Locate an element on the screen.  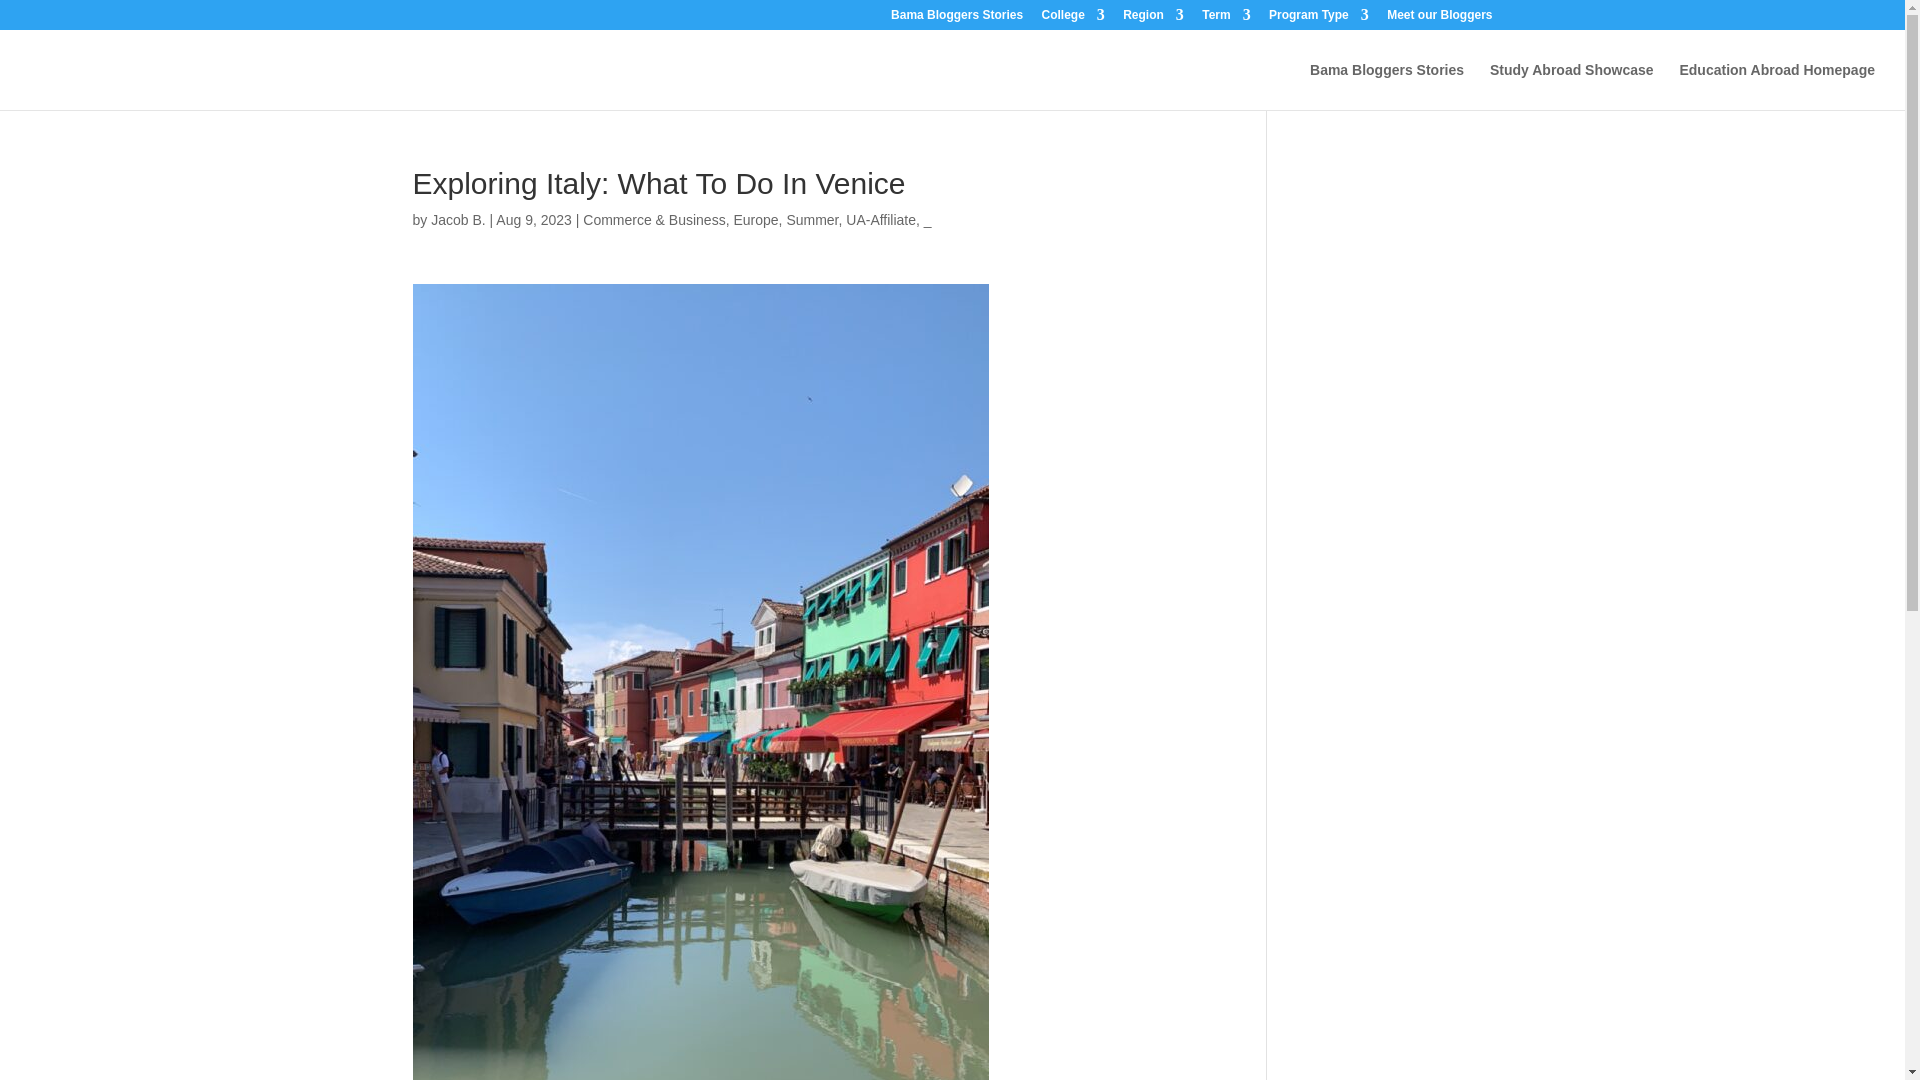
Bama Bloggers Stories is located at coordinates (1386, 86).